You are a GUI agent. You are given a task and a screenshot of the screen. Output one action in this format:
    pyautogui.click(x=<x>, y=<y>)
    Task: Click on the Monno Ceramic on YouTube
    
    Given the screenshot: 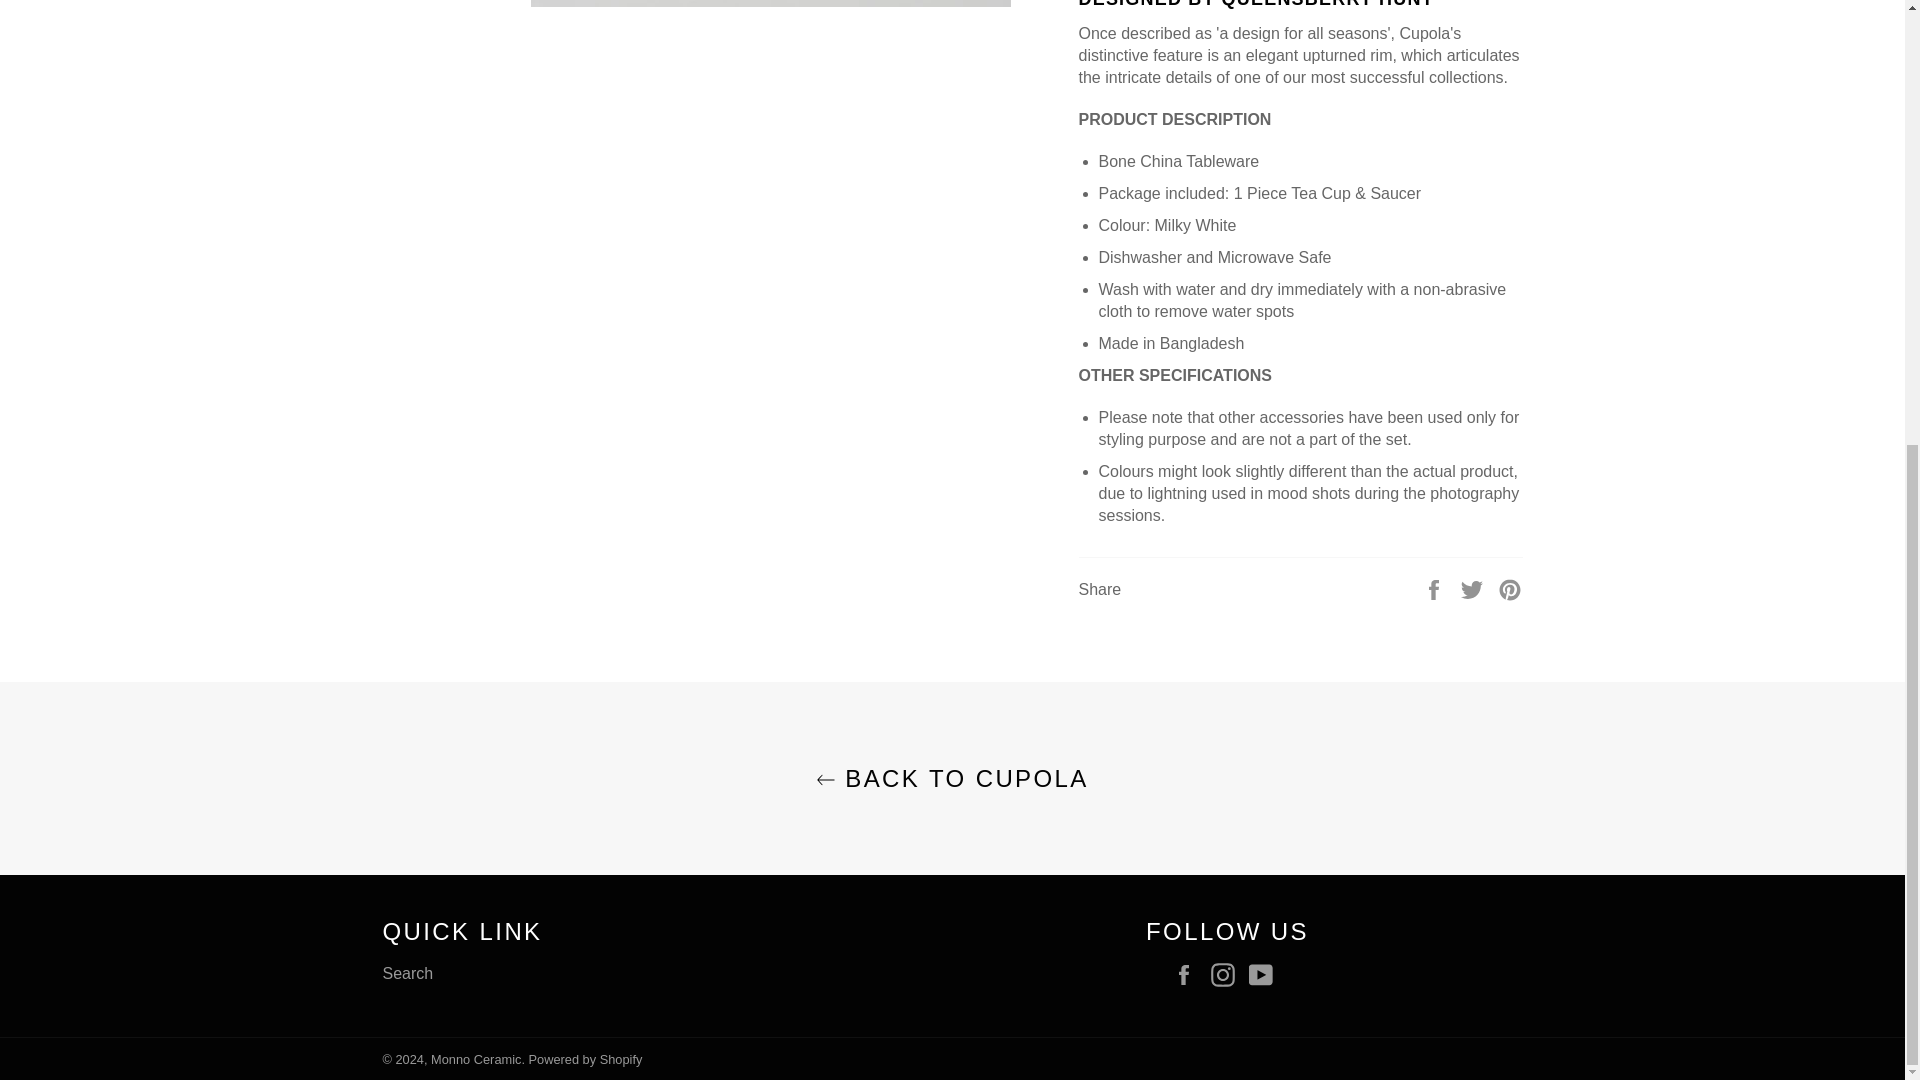 What is the action you would take?
    pyautogui.click(x=1266, y=975)
    